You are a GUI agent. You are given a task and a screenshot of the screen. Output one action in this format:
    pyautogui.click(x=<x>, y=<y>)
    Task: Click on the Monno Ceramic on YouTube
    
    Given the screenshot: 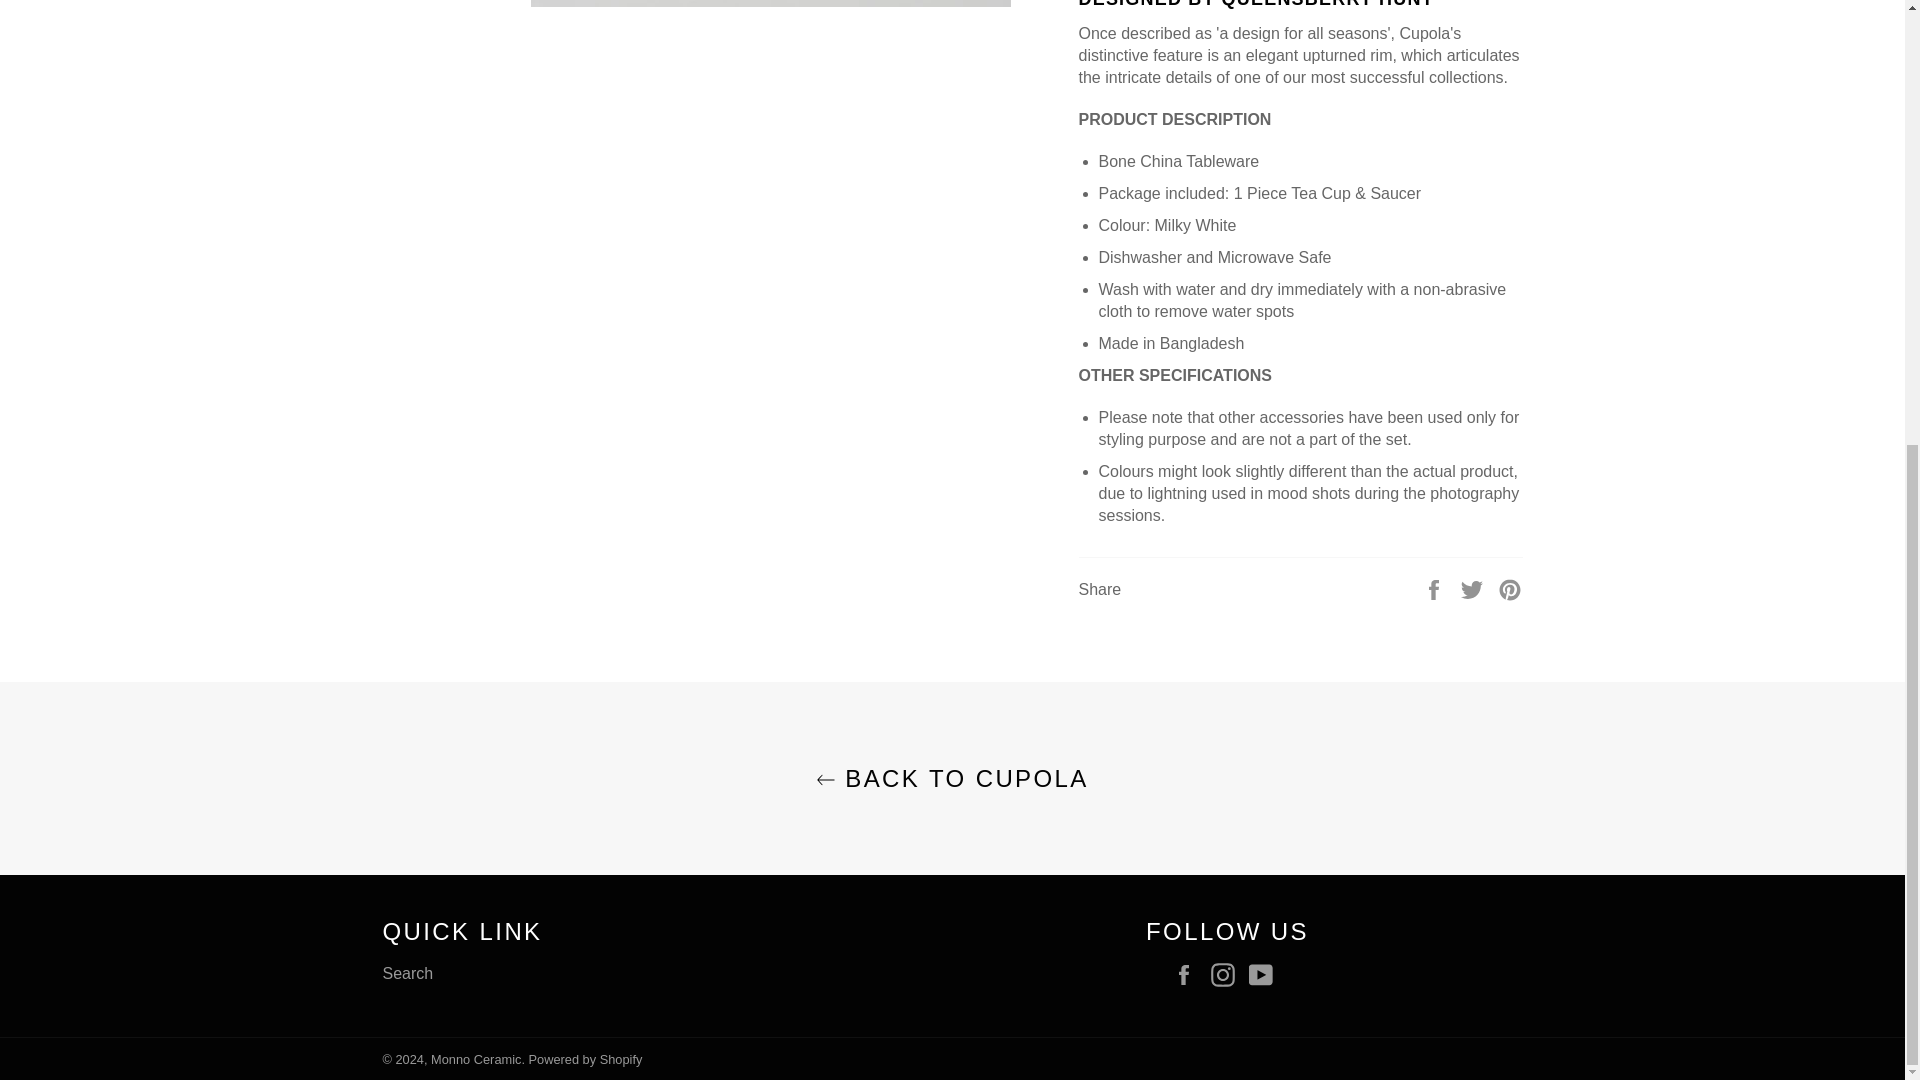 What is the action you would take?
    pyautogui.click(x=1266, y=975)
    